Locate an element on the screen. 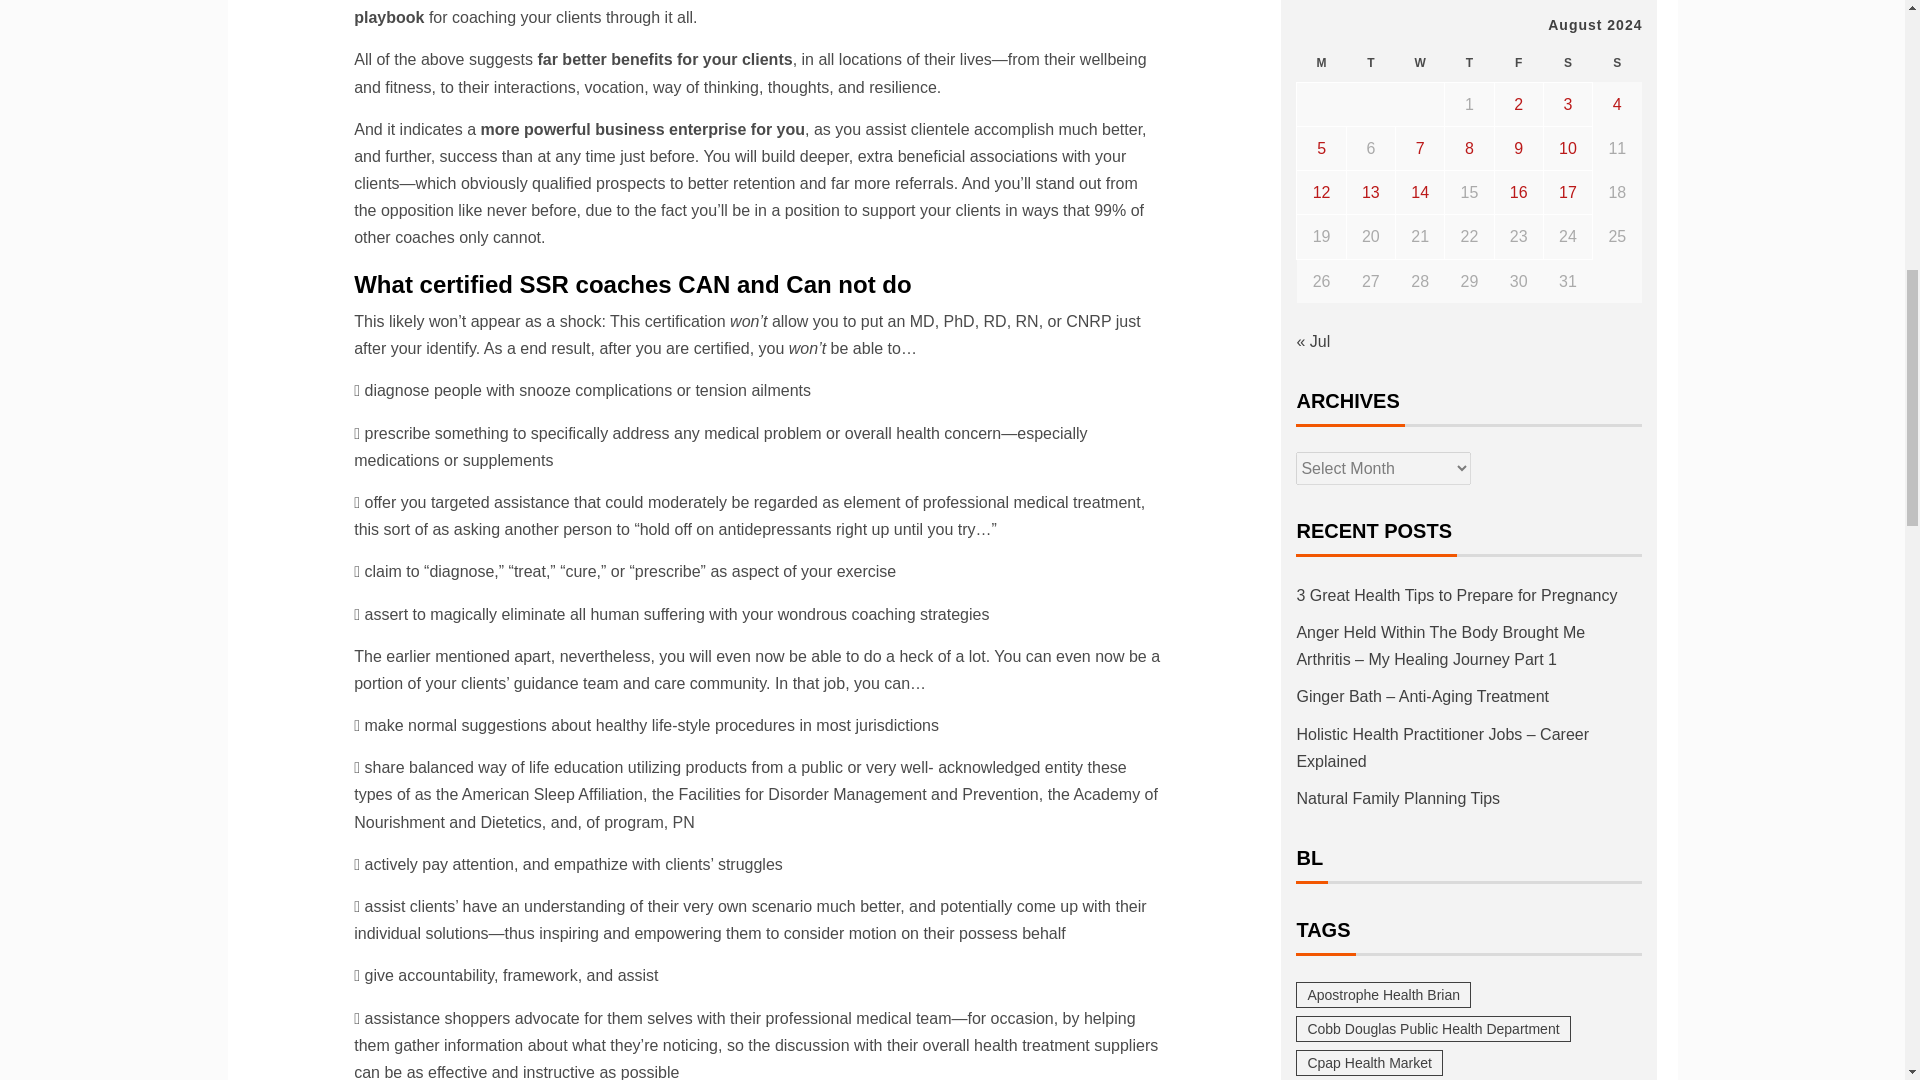 This screenshot has width=1920, height=1080. Monday is located at coordinates (1321, 64).